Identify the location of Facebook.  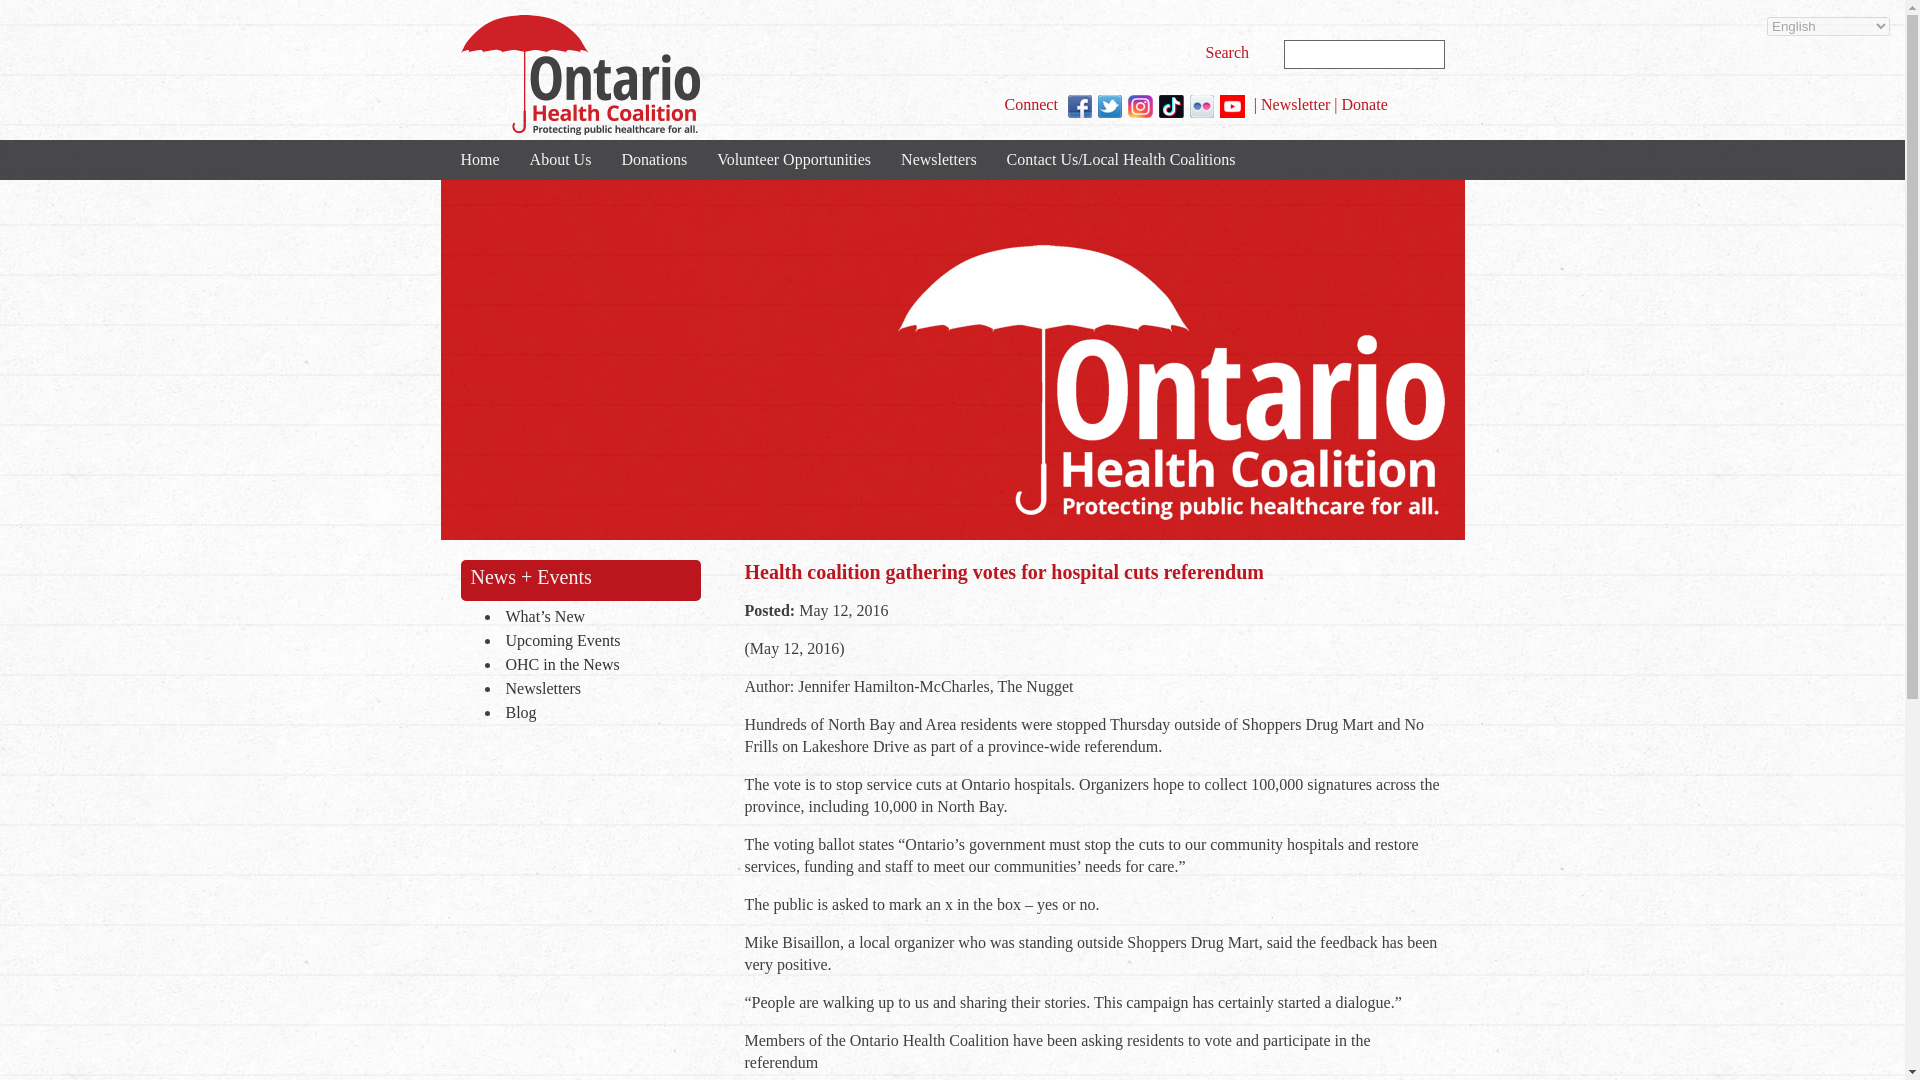
(1080, 106).